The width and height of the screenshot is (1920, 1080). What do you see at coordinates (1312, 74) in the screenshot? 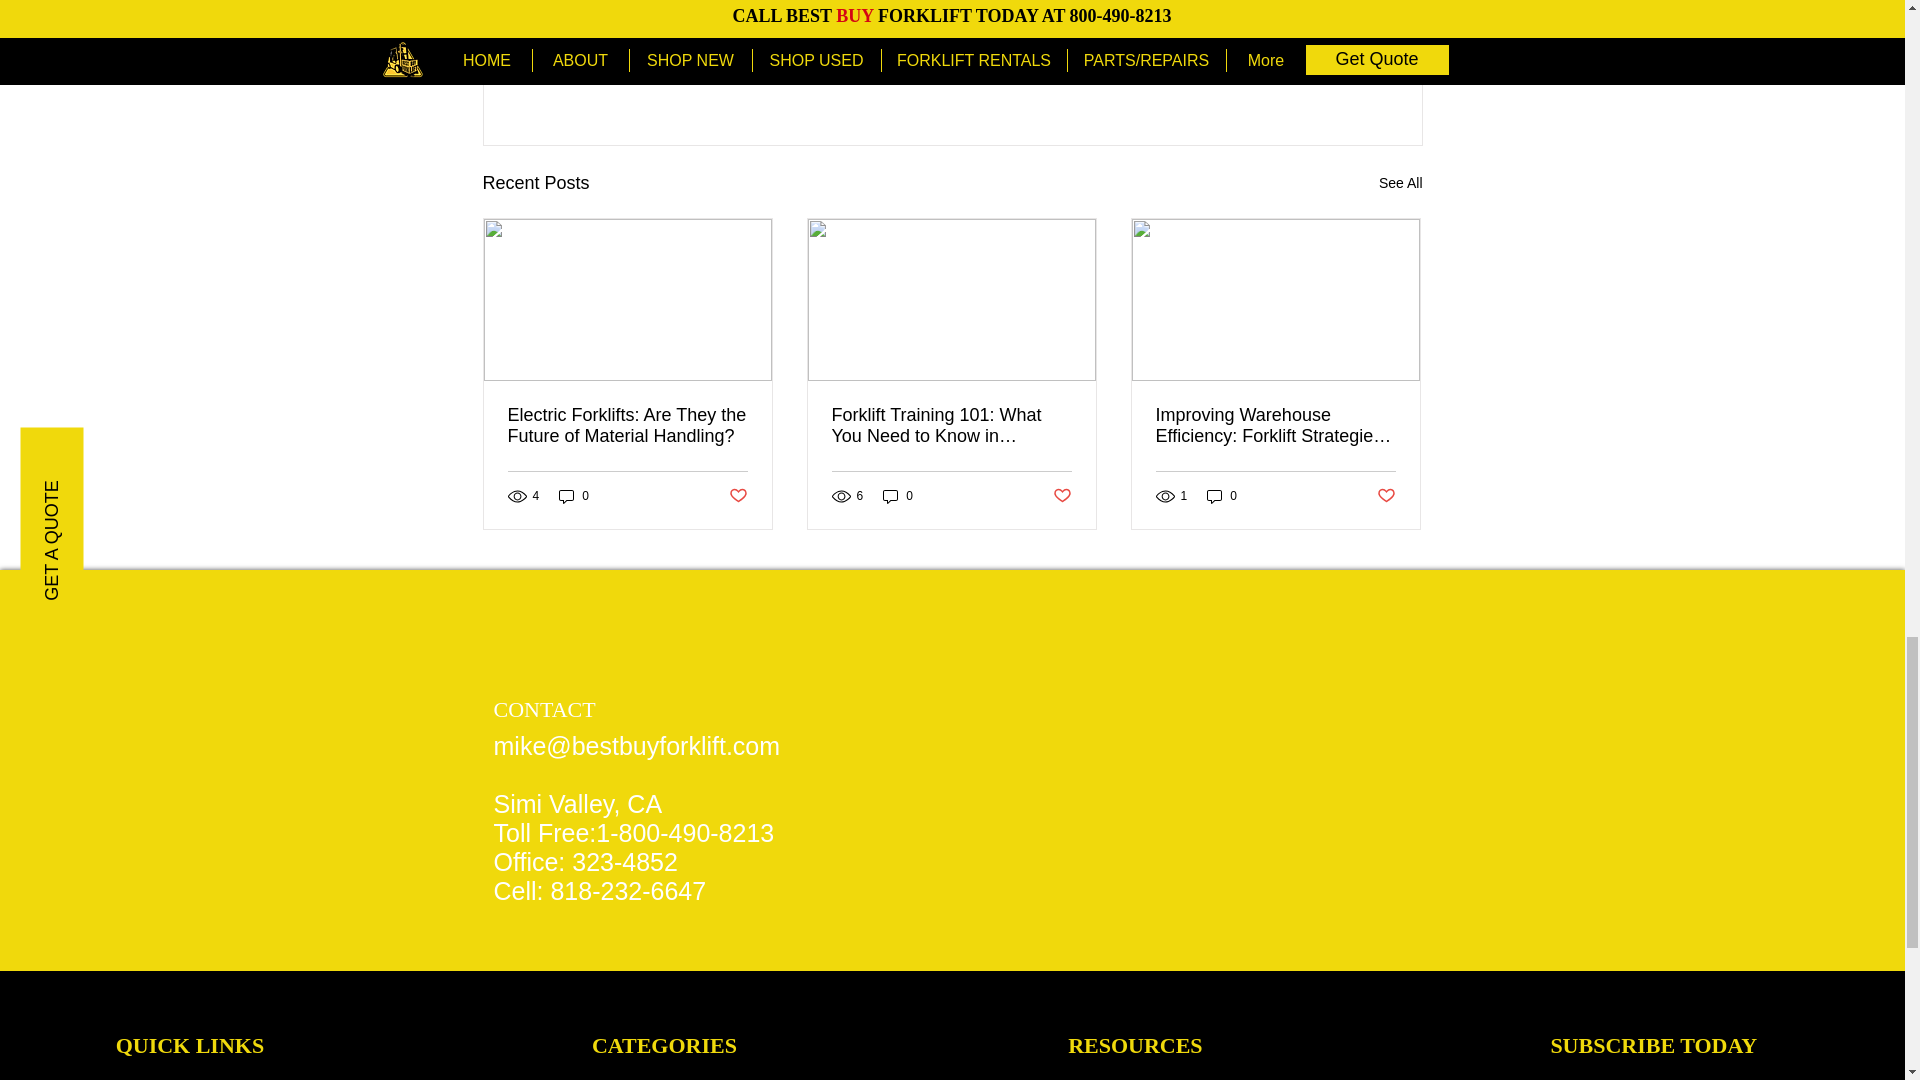
I see `Post not marked as liked` at bounding box center [1312, 74].